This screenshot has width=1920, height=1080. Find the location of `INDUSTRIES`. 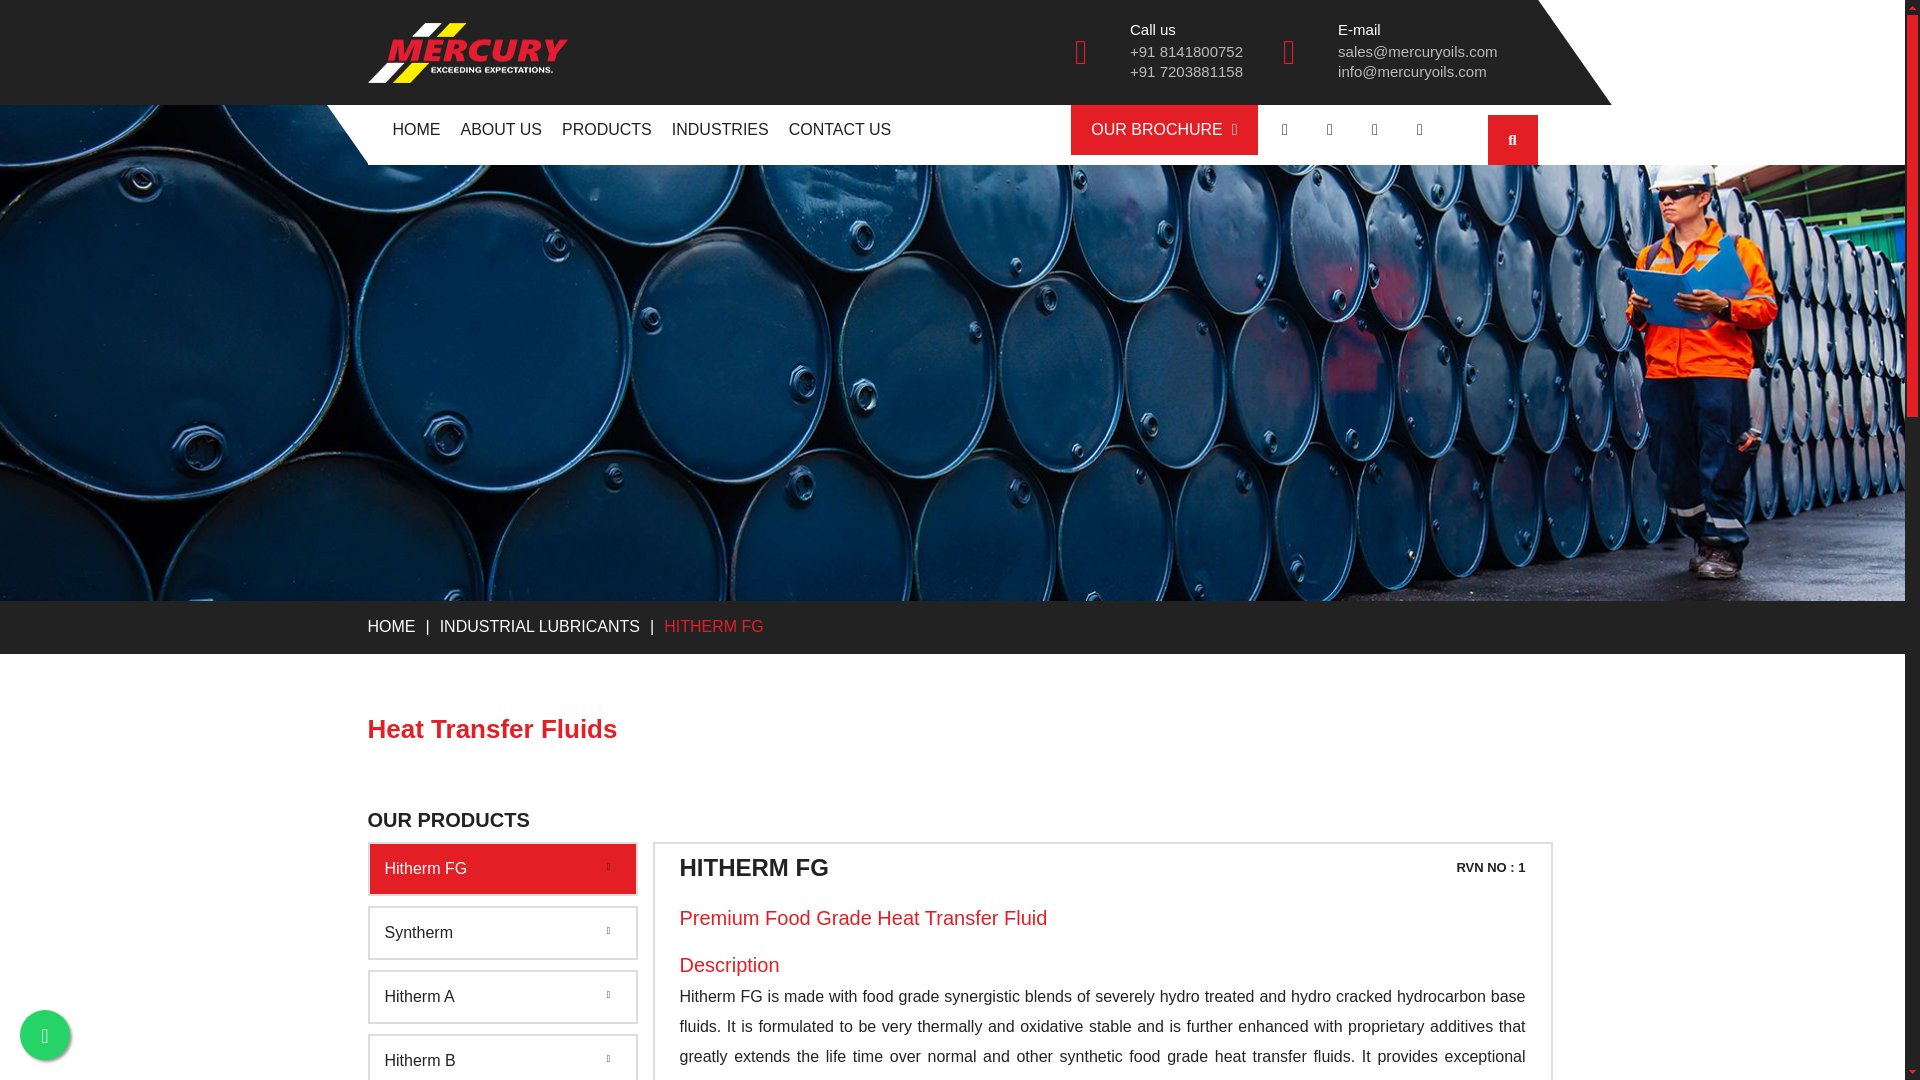

INDUSTRIES is located at coordinates (720, 130).